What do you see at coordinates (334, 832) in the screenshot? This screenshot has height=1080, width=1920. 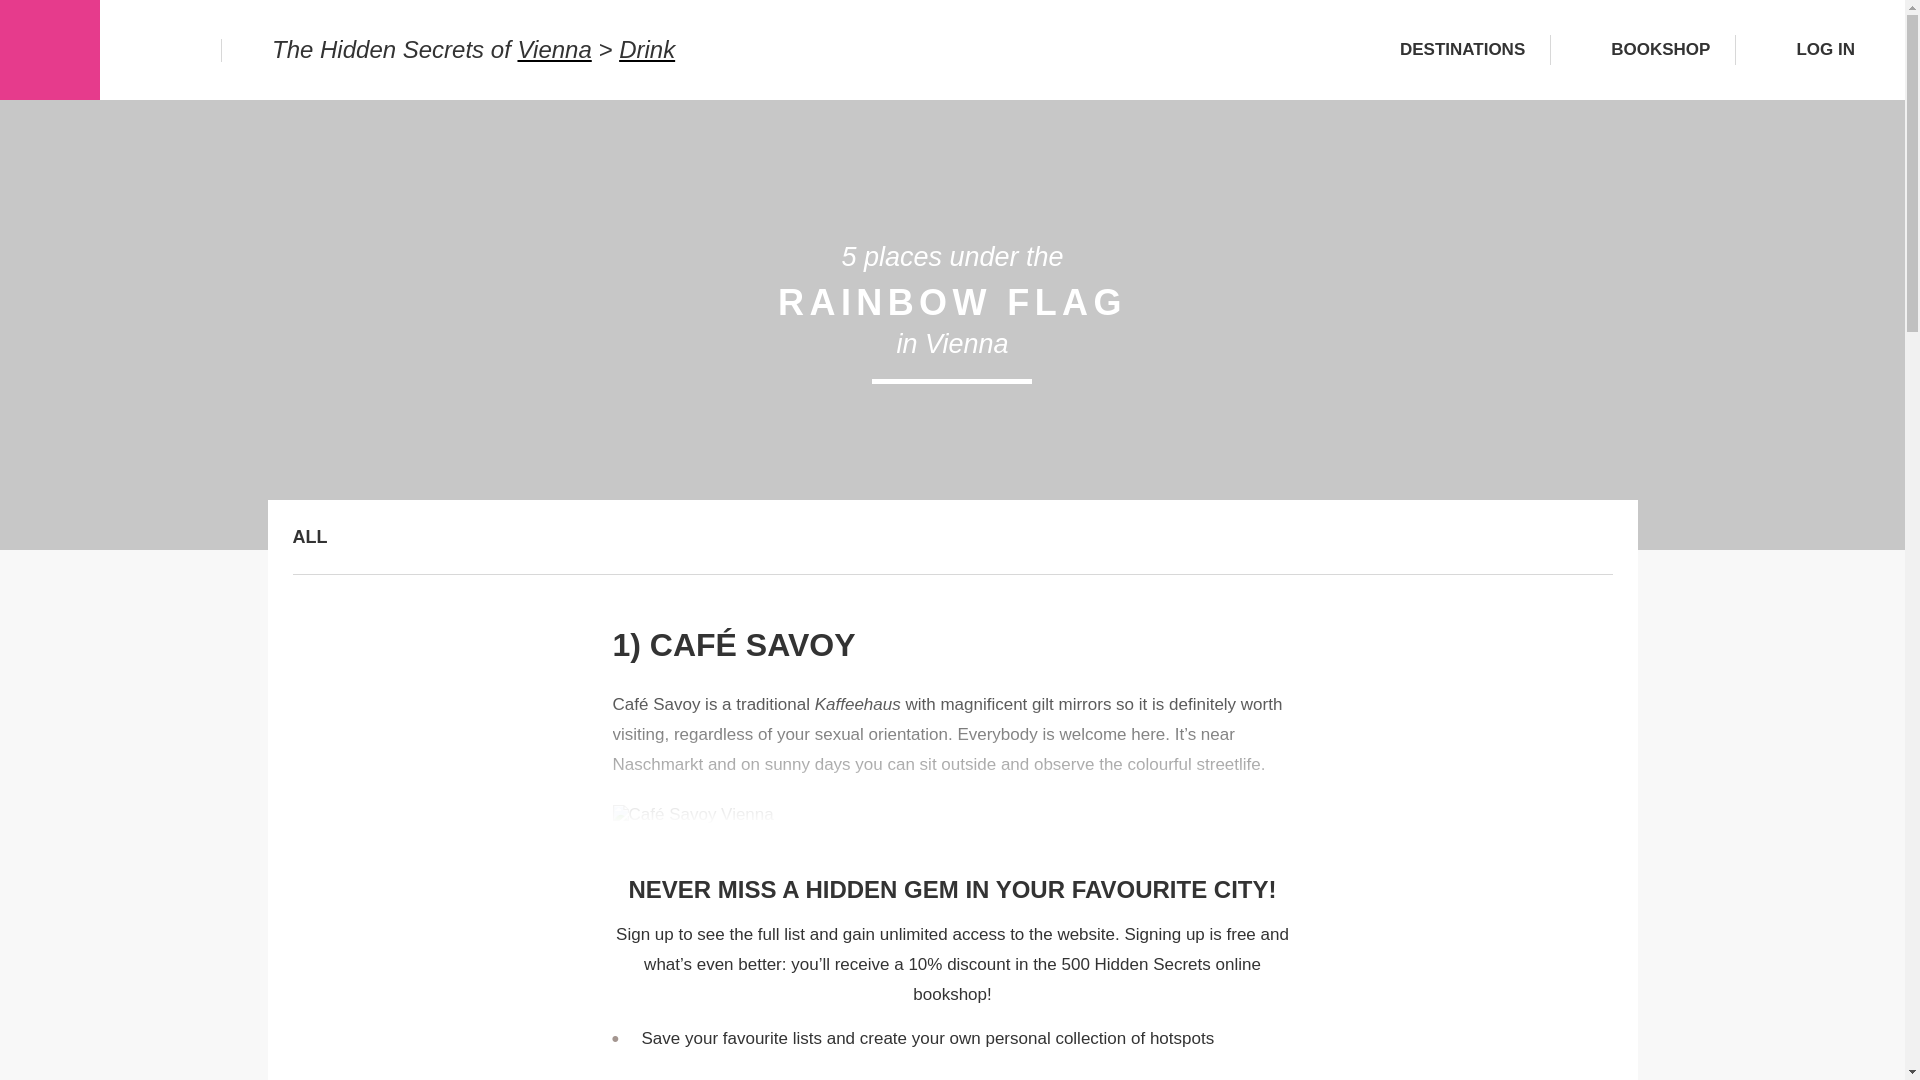 I see `CULTURE` at bounding box center [334, 832].